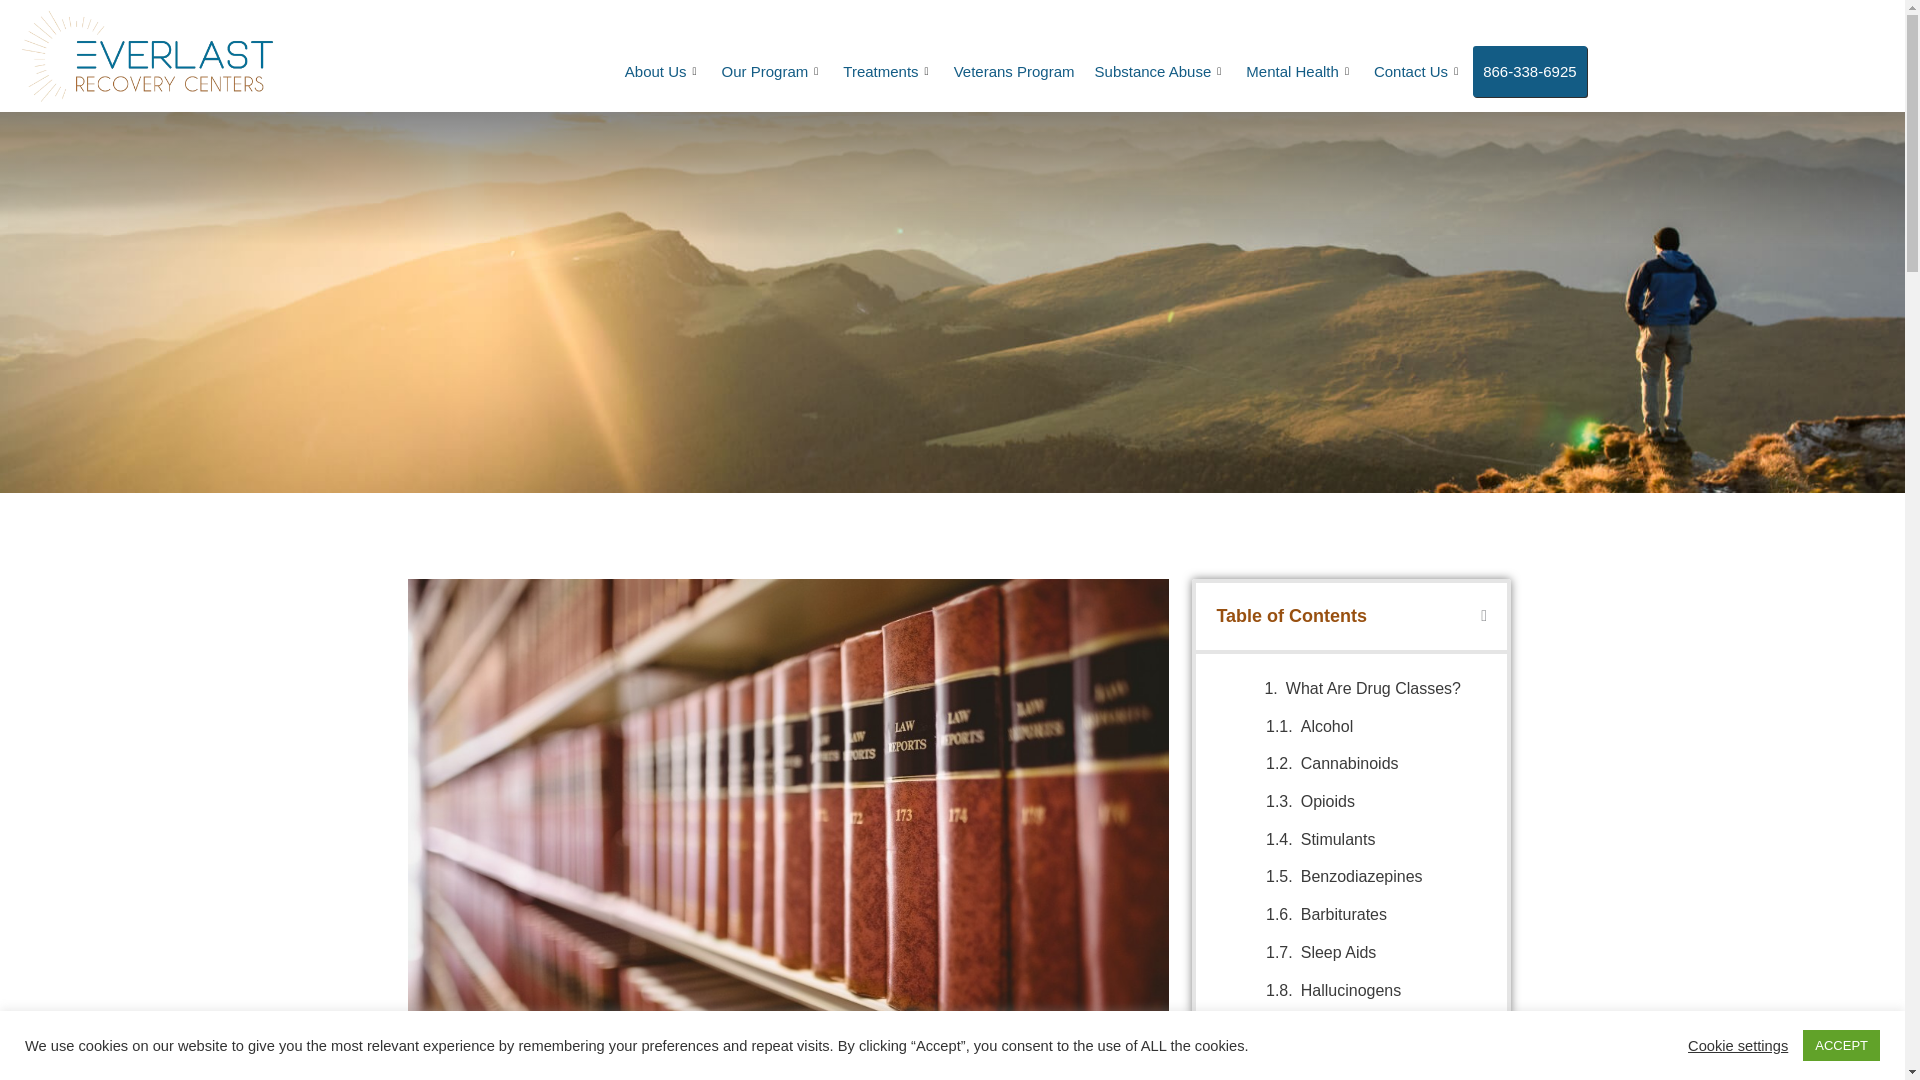 The width and height of the screenshot is (1920, 1080). I want to click on About Us, so click(663, 72).